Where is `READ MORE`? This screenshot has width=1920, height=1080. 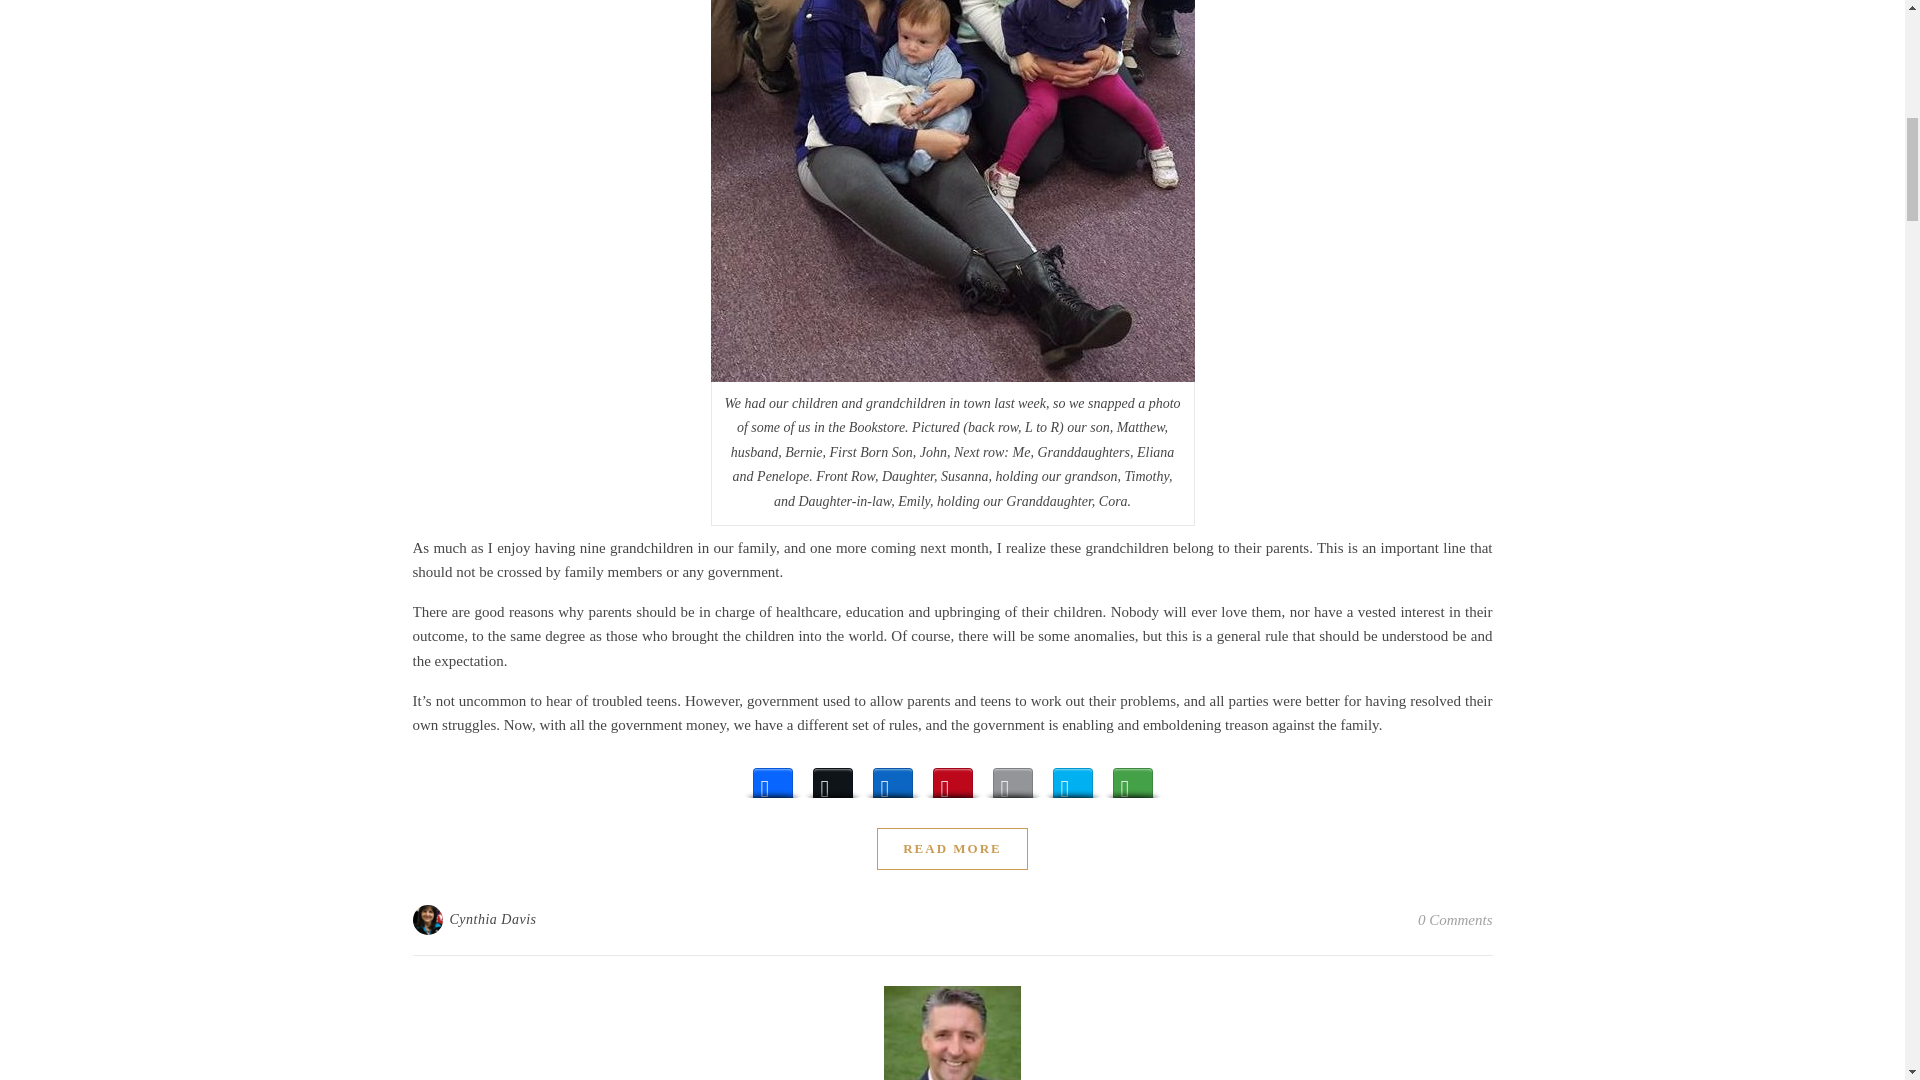 READ MORE is located at coordinates (952, 849).